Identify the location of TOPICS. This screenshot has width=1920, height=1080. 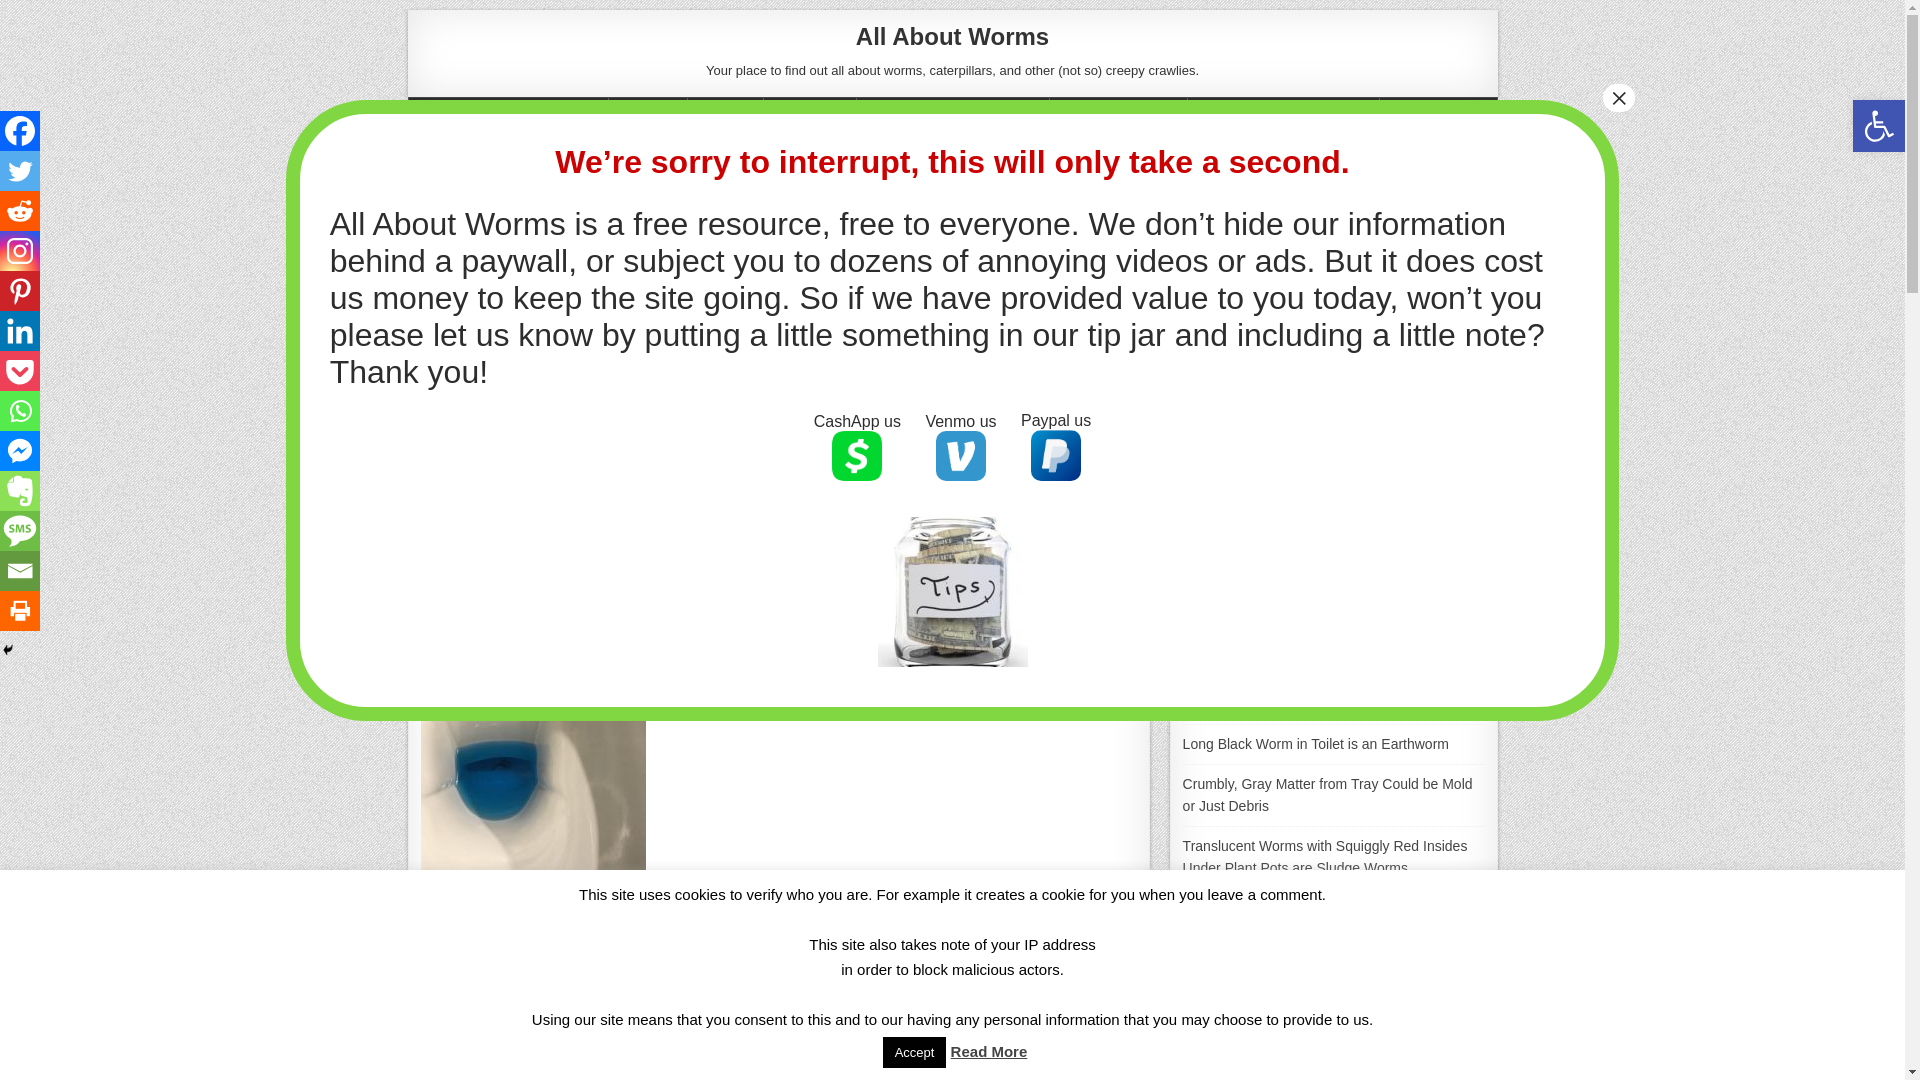
(648, 120).